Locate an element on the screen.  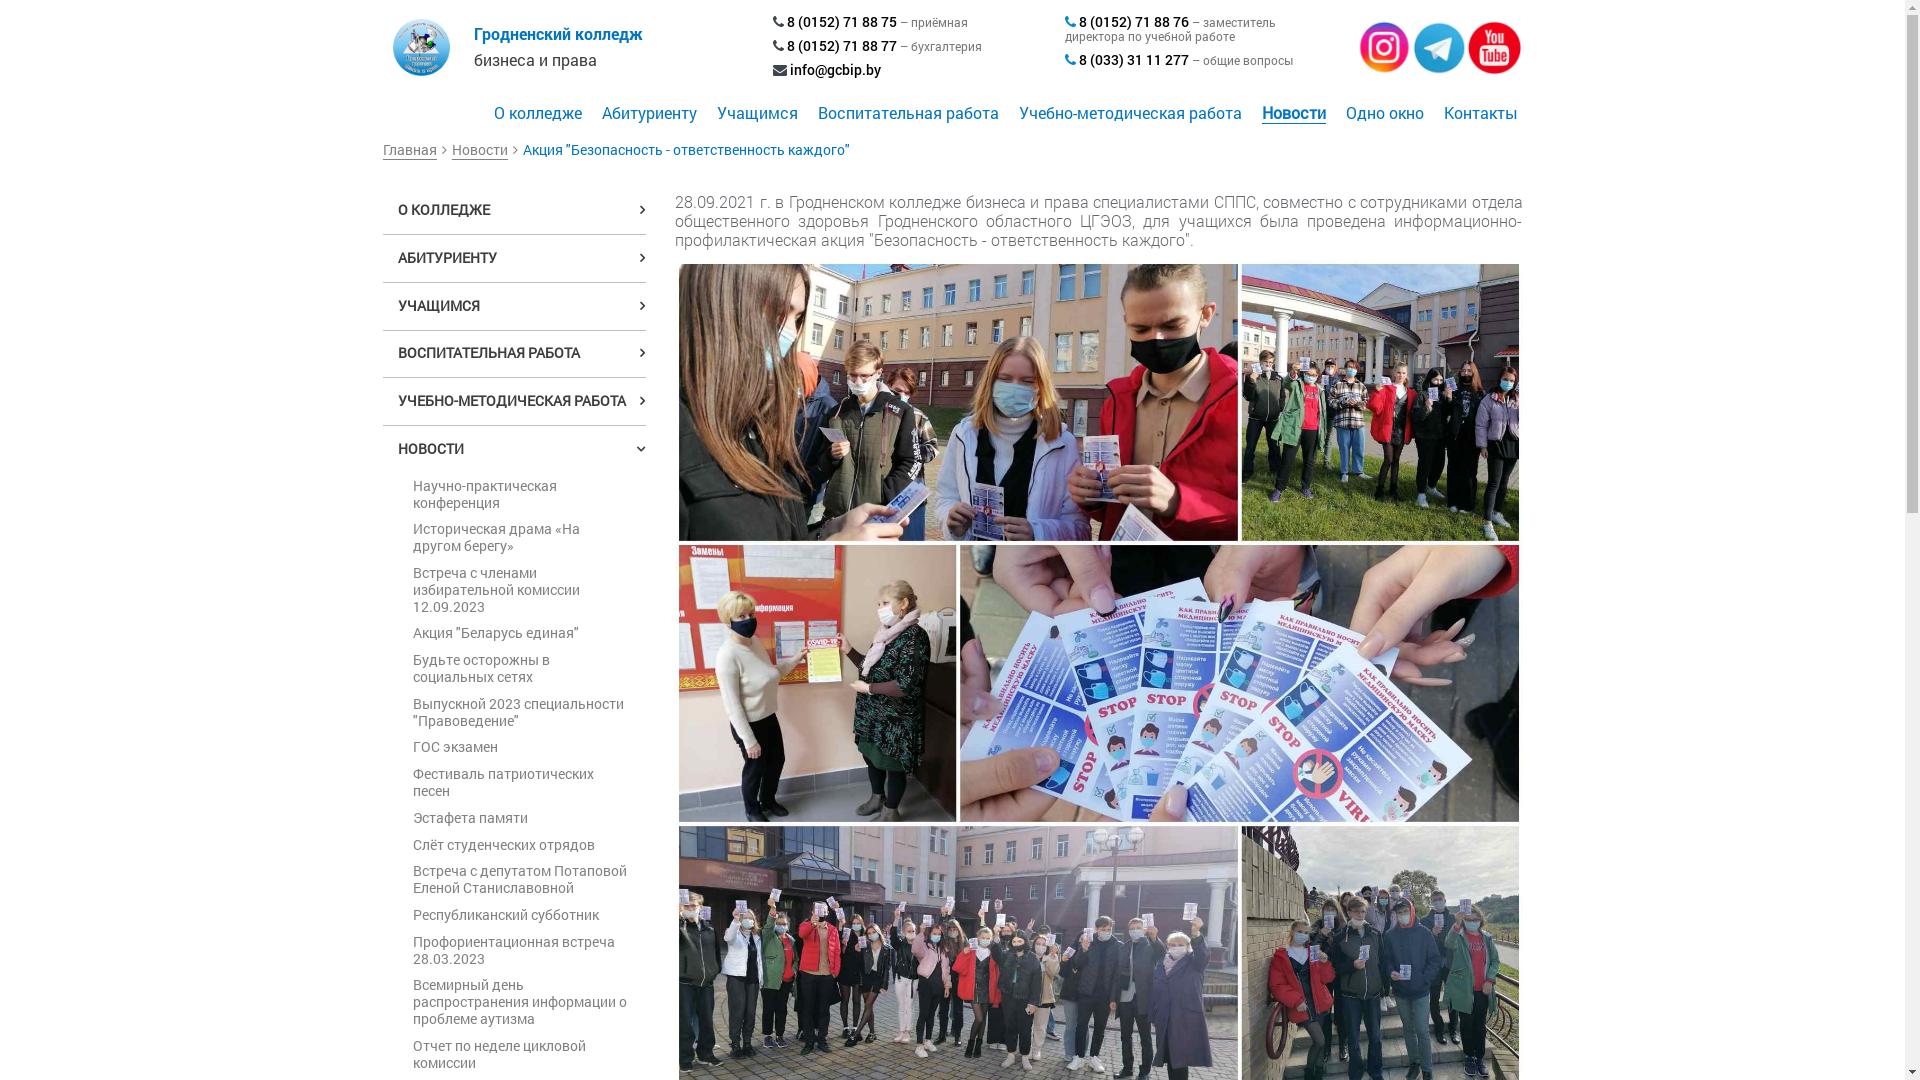
8 (0152) 71 88 75 is located at coordinates (841, 22).